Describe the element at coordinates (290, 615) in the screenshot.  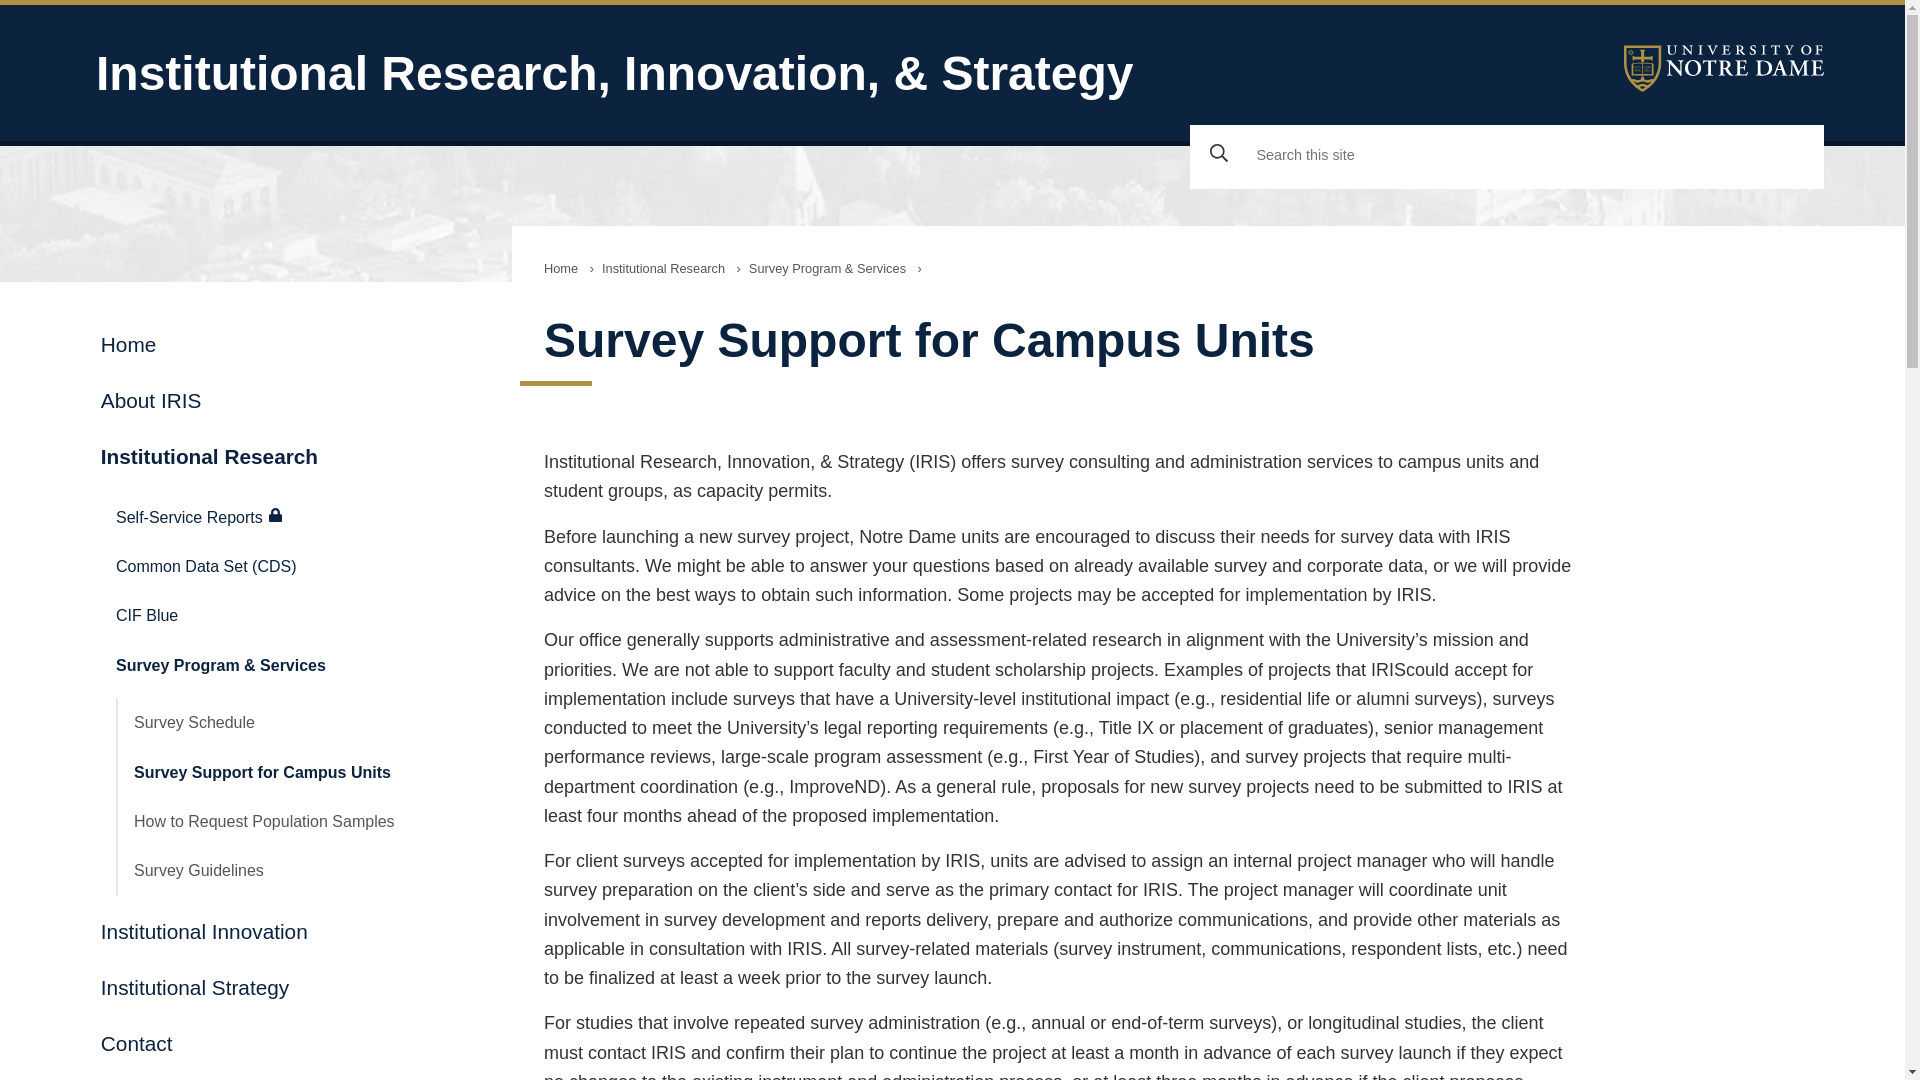
I see `CIF Blue` at that location.